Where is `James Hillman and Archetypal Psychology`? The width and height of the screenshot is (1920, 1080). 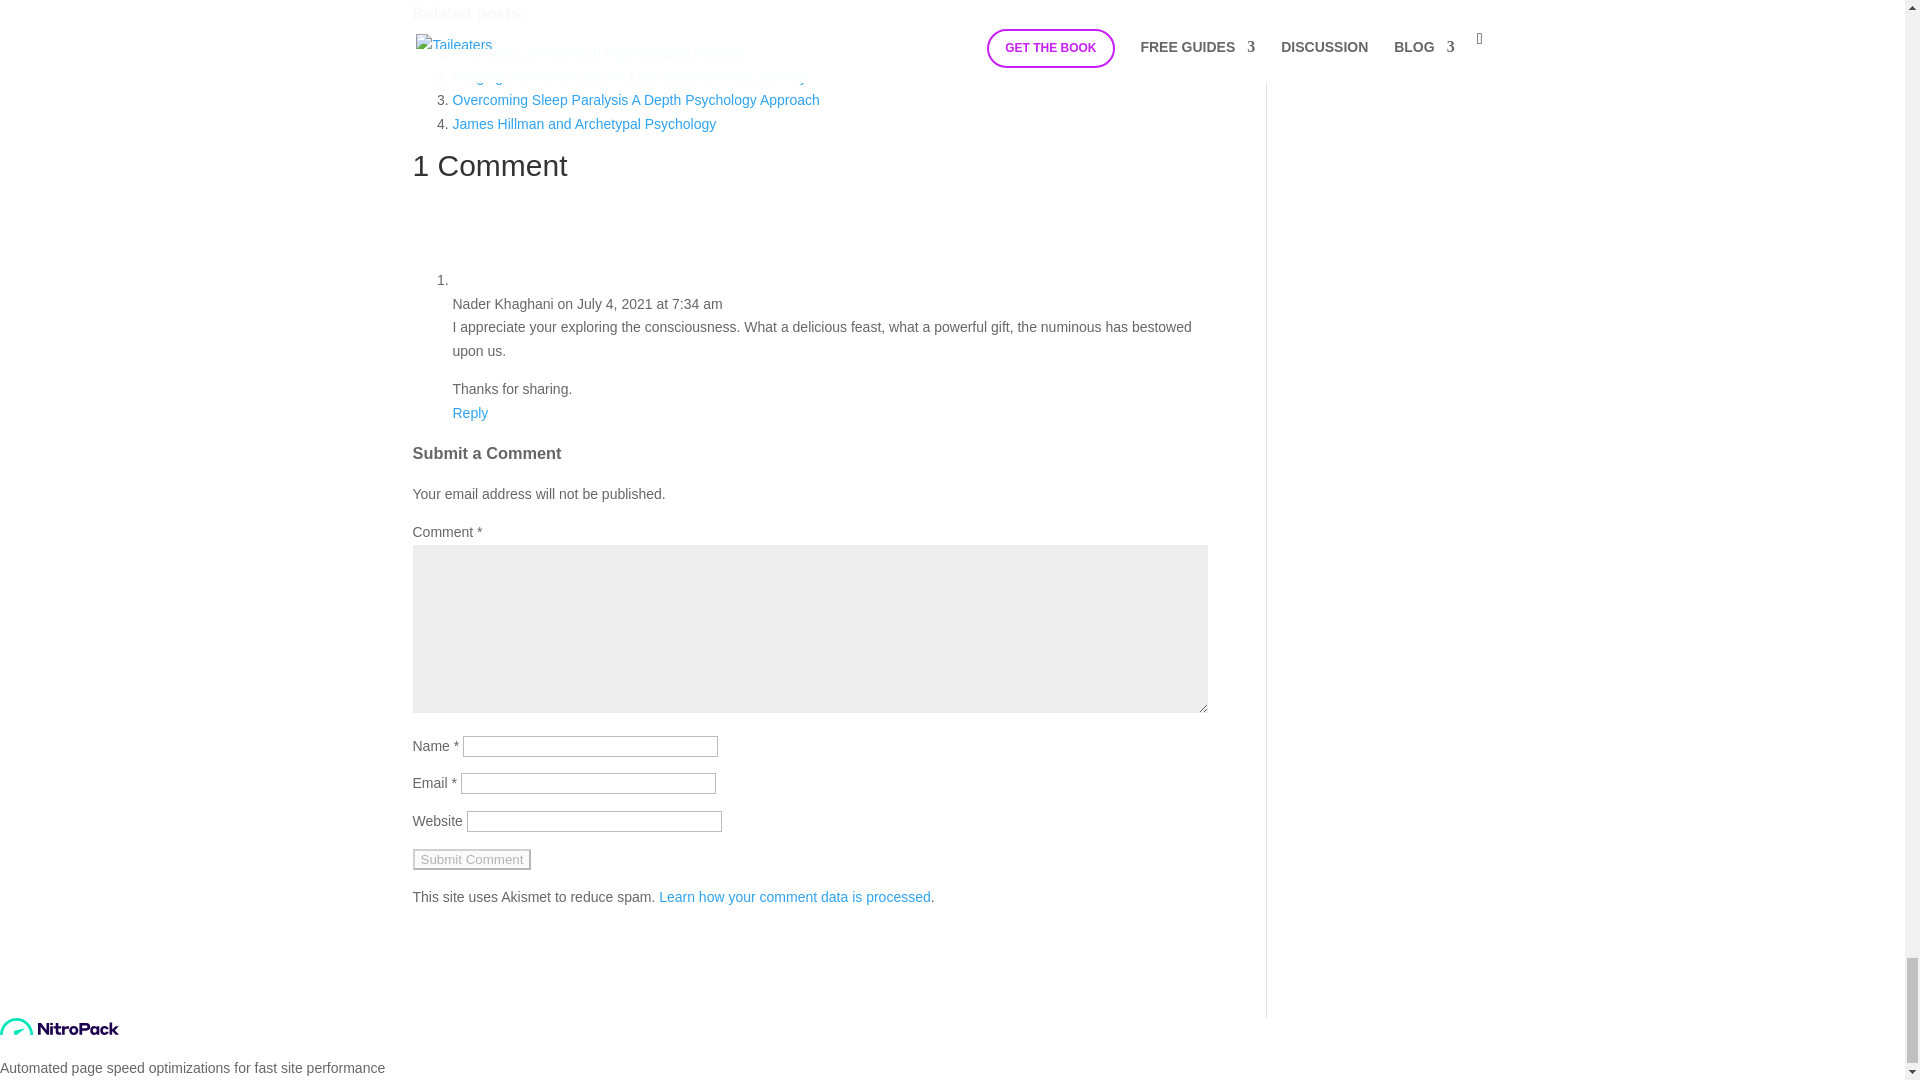 James Hillman and Archetypal Psychology is located at coordinates (584, 123).